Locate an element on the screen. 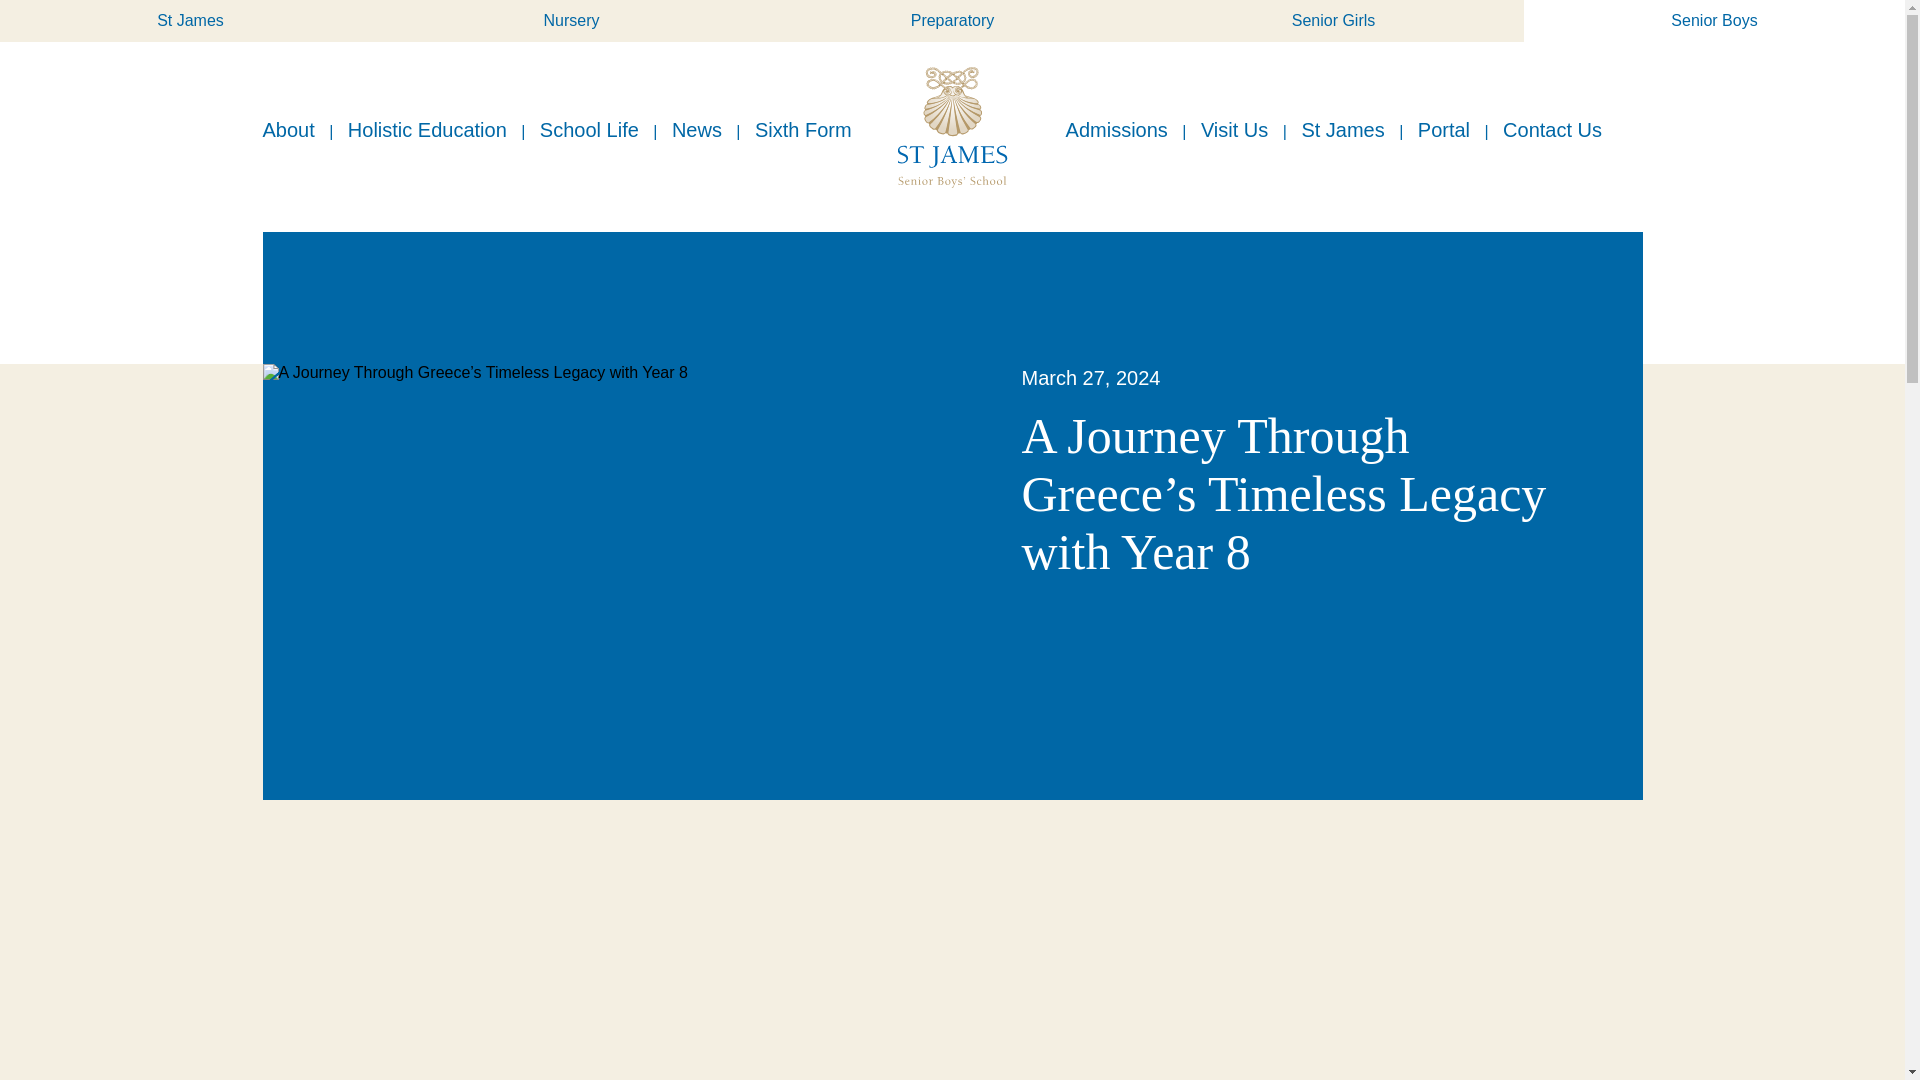 Image resolution: width=1920 pixels, height=1080 pixels. About is located at coordinates (288, 128).